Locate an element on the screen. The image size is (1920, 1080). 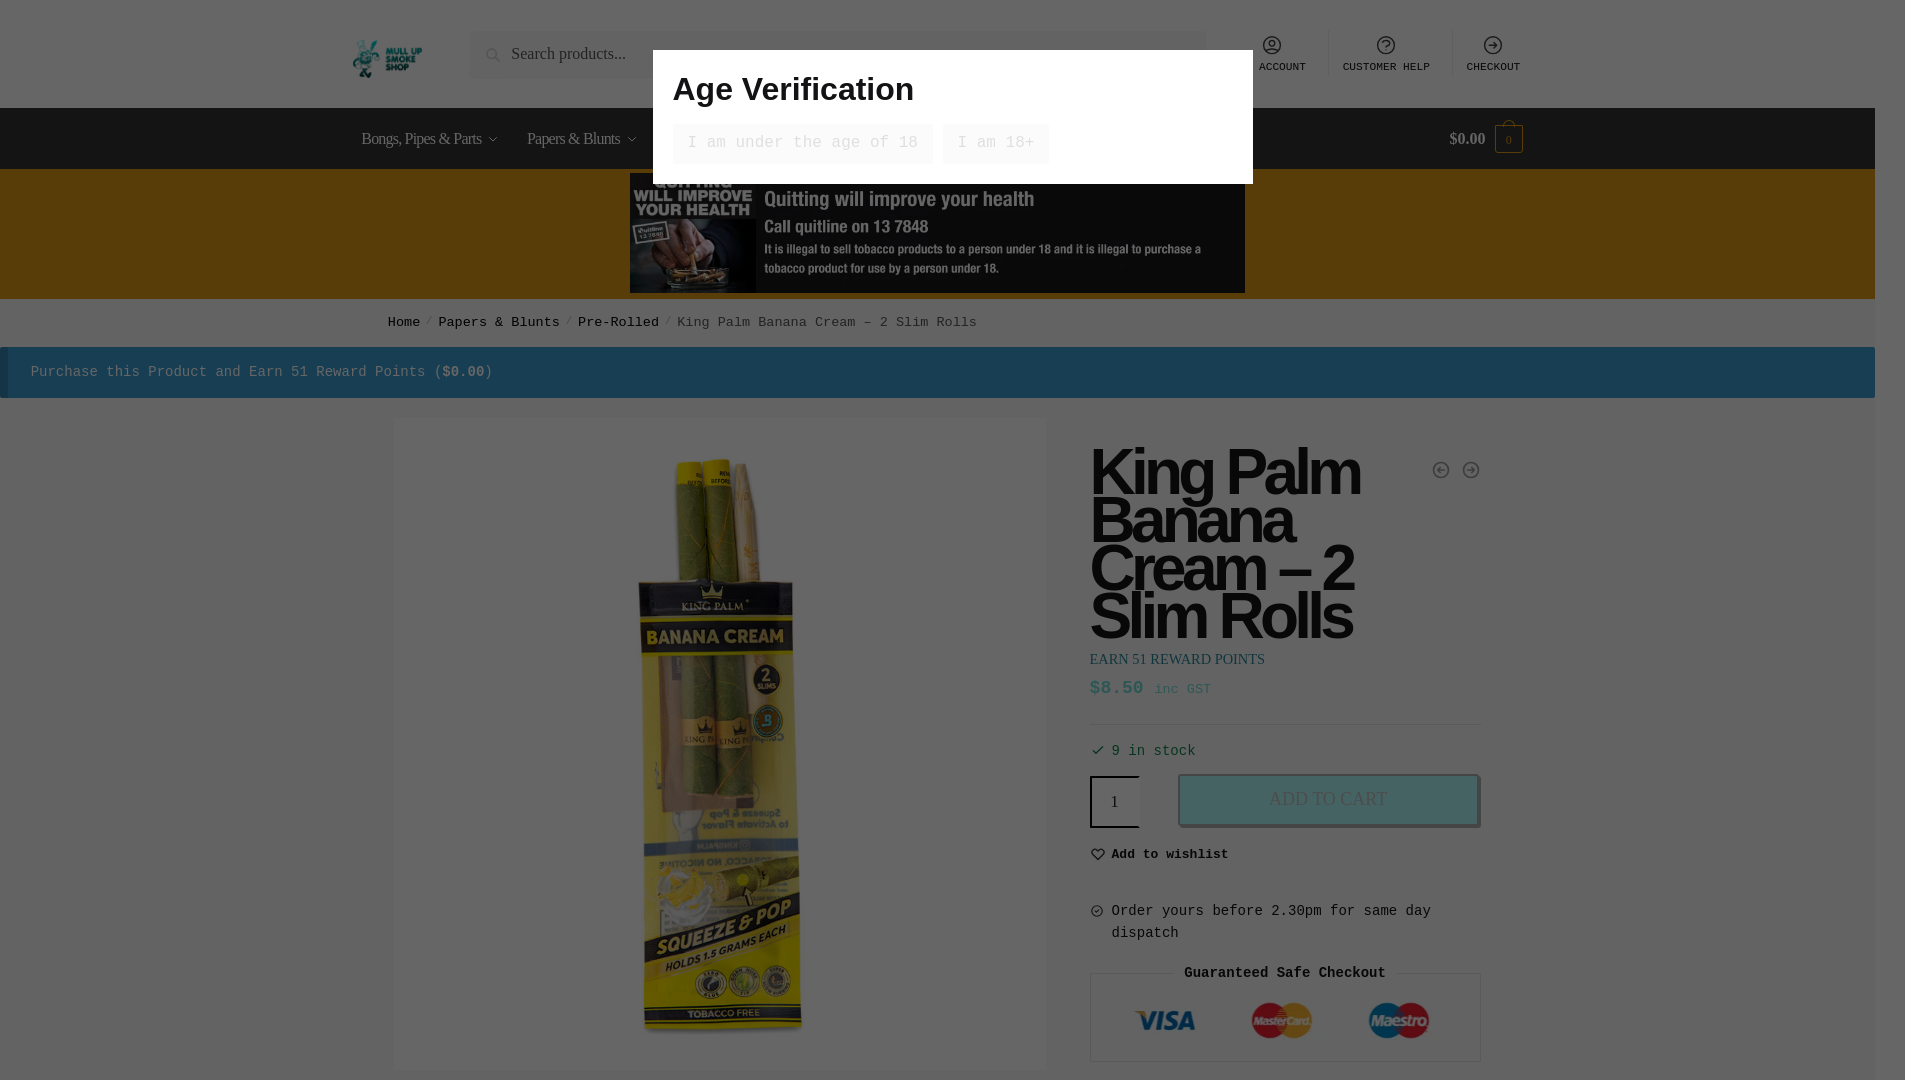
1 is located at coordinates (1115, 802).